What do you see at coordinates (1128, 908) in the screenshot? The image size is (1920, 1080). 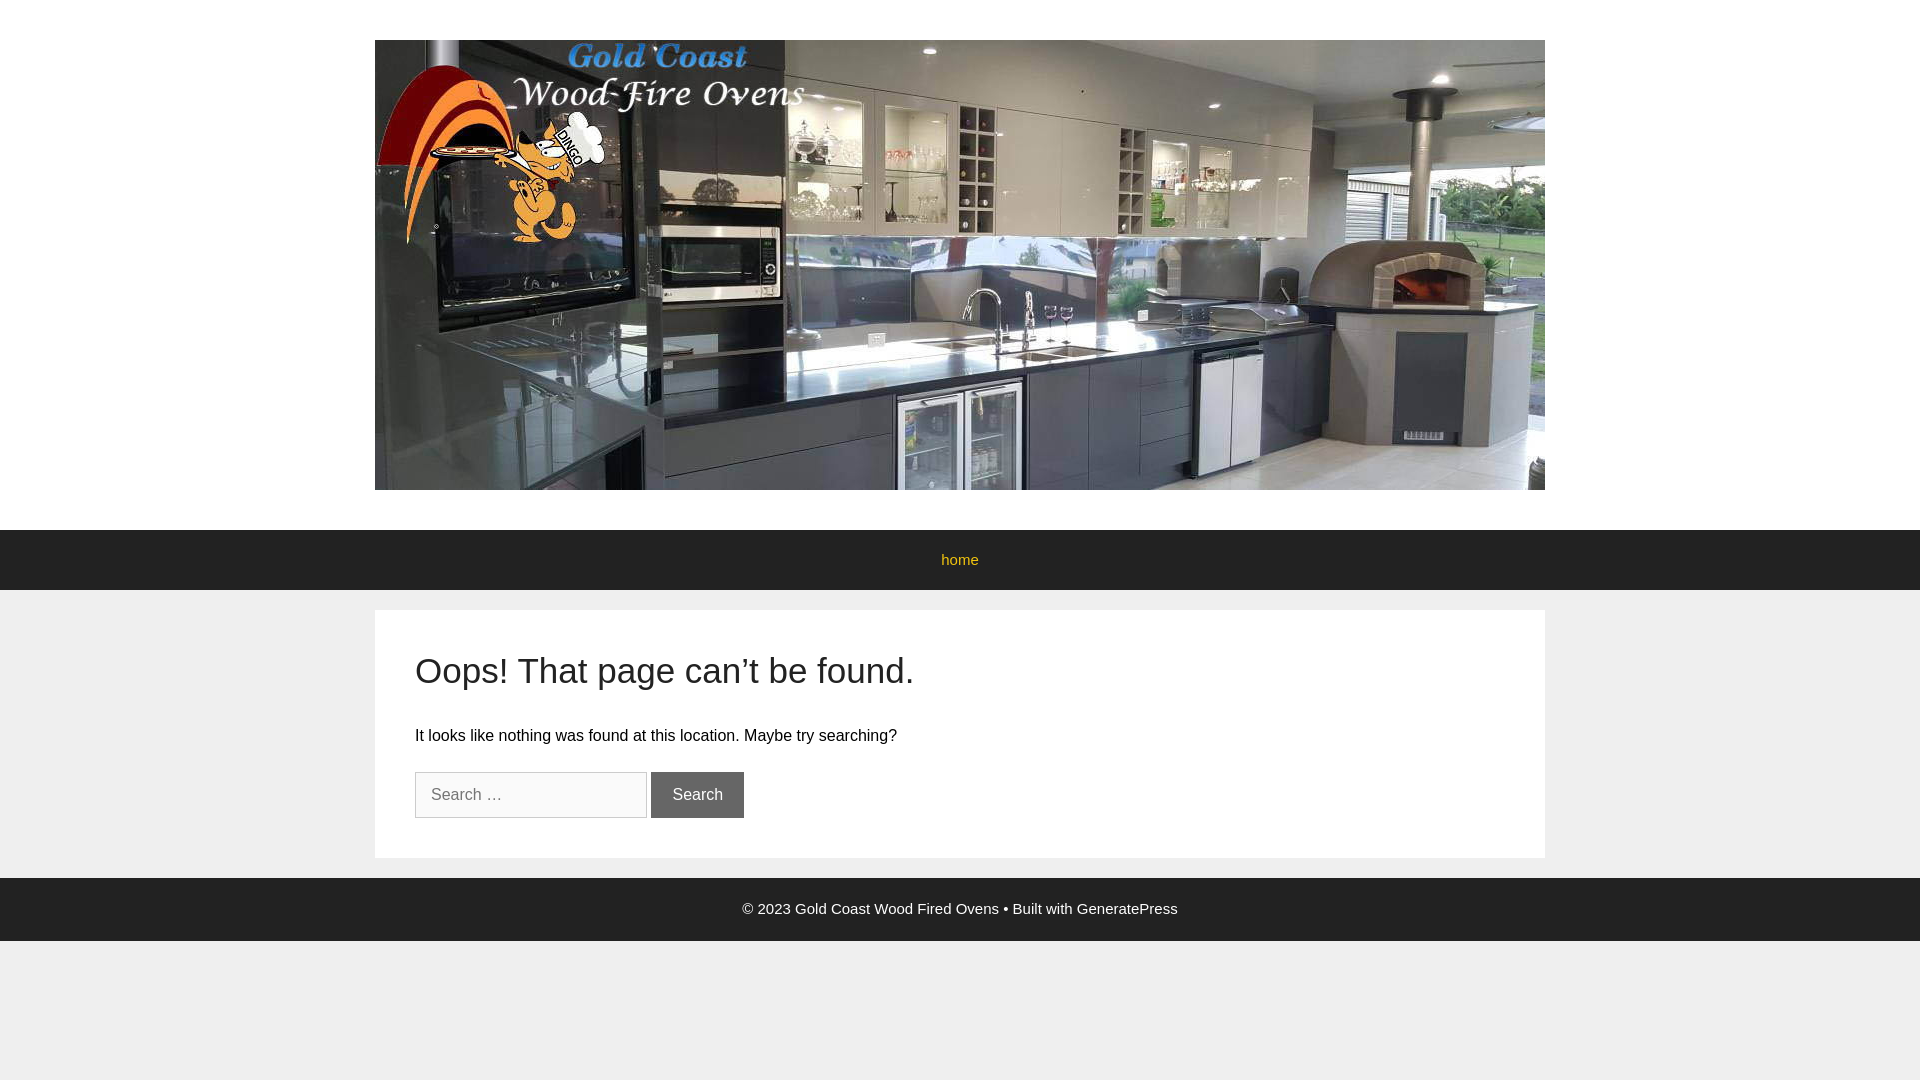 I see `GeneratePress` at bounding box center [1128, 908].